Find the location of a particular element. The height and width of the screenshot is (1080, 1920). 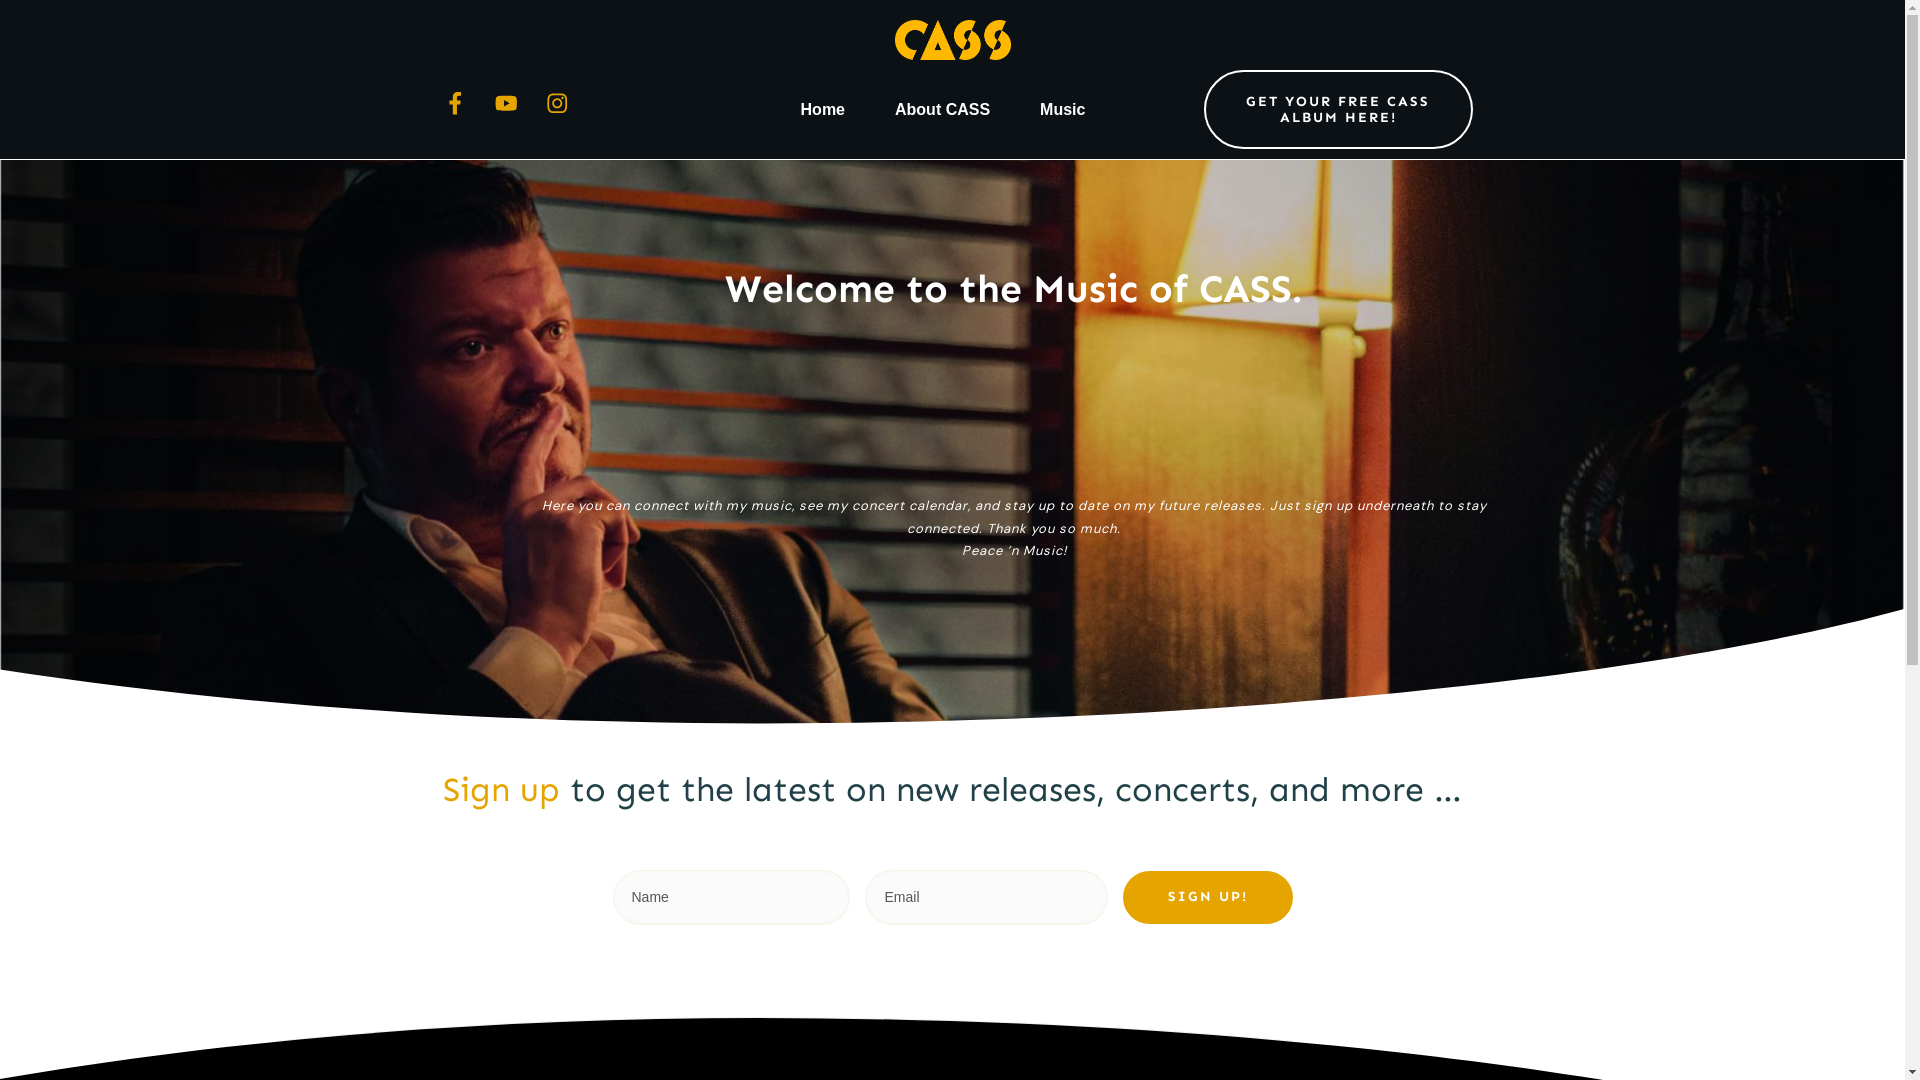

SIGN UP! is located at coordinates (1208, 898).